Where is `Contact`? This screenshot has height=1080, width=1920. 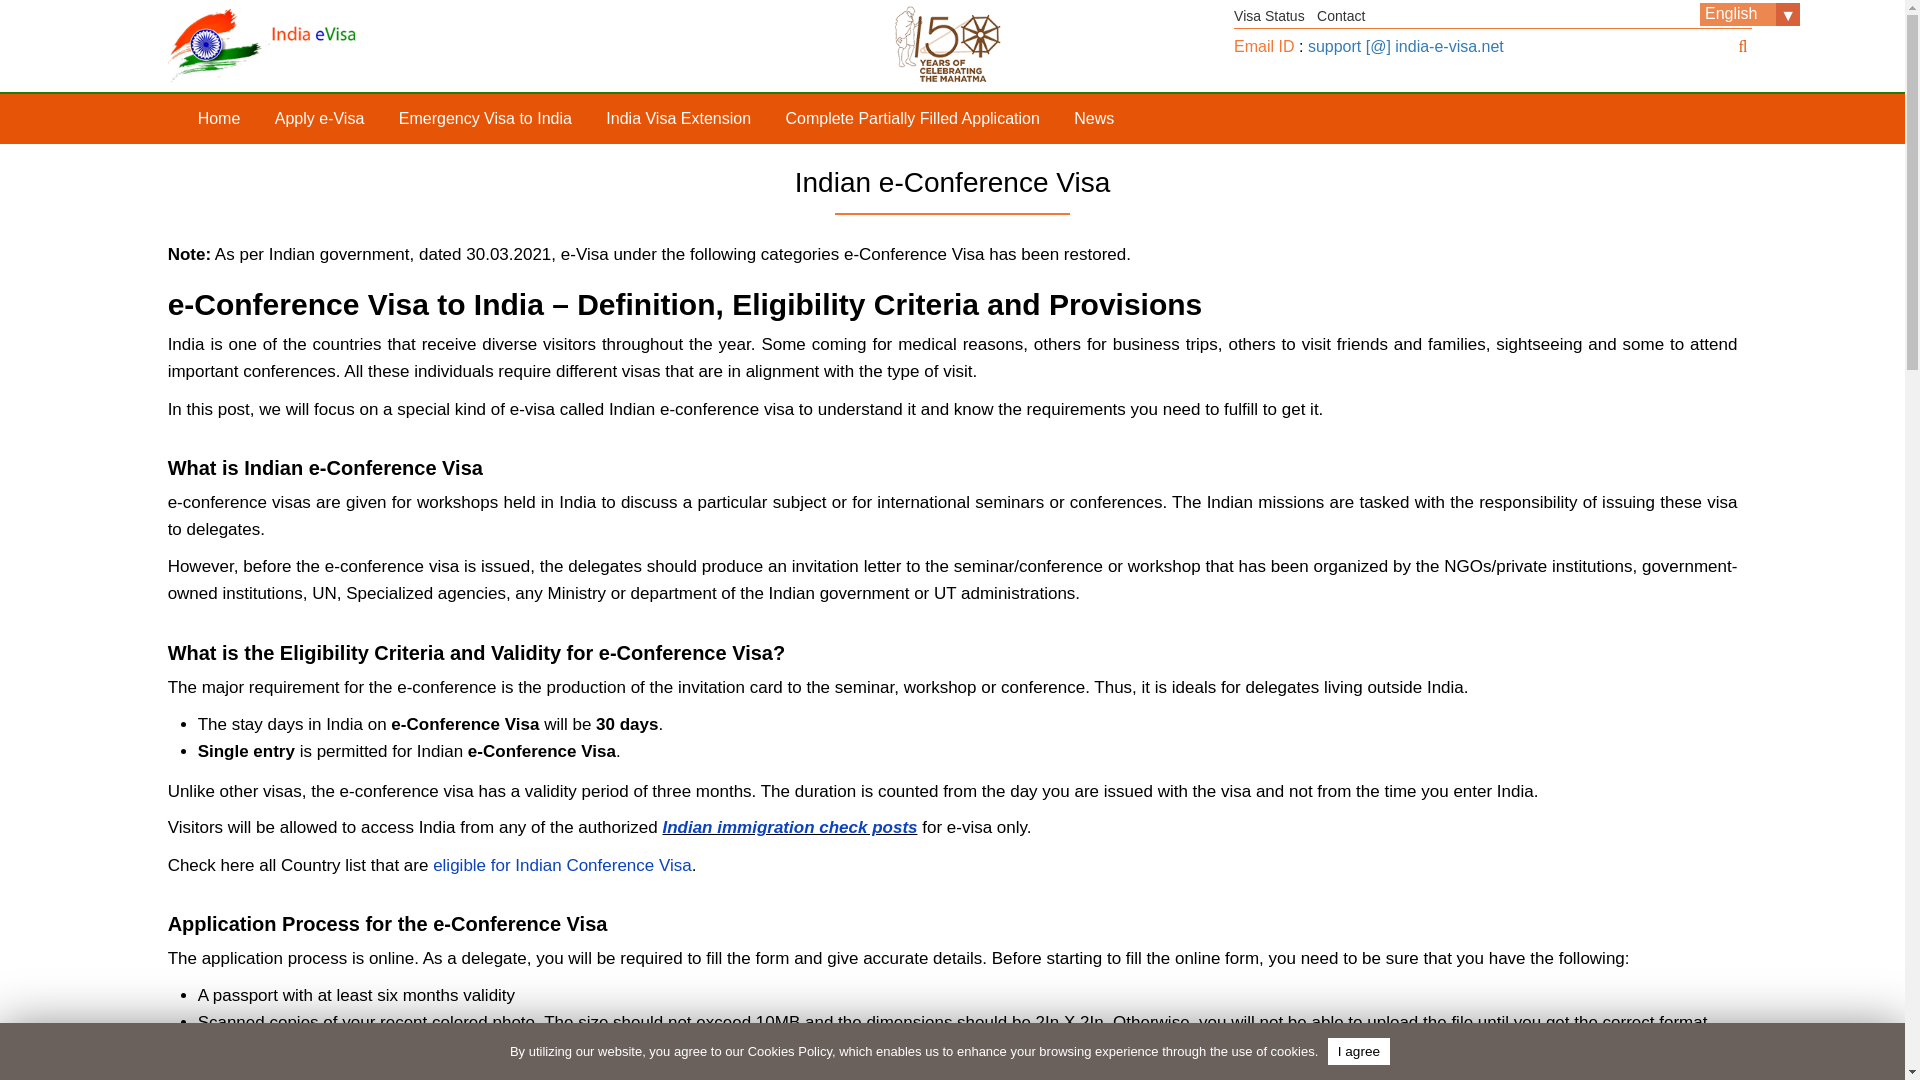 Contact is located at coordinates (1341, 15).